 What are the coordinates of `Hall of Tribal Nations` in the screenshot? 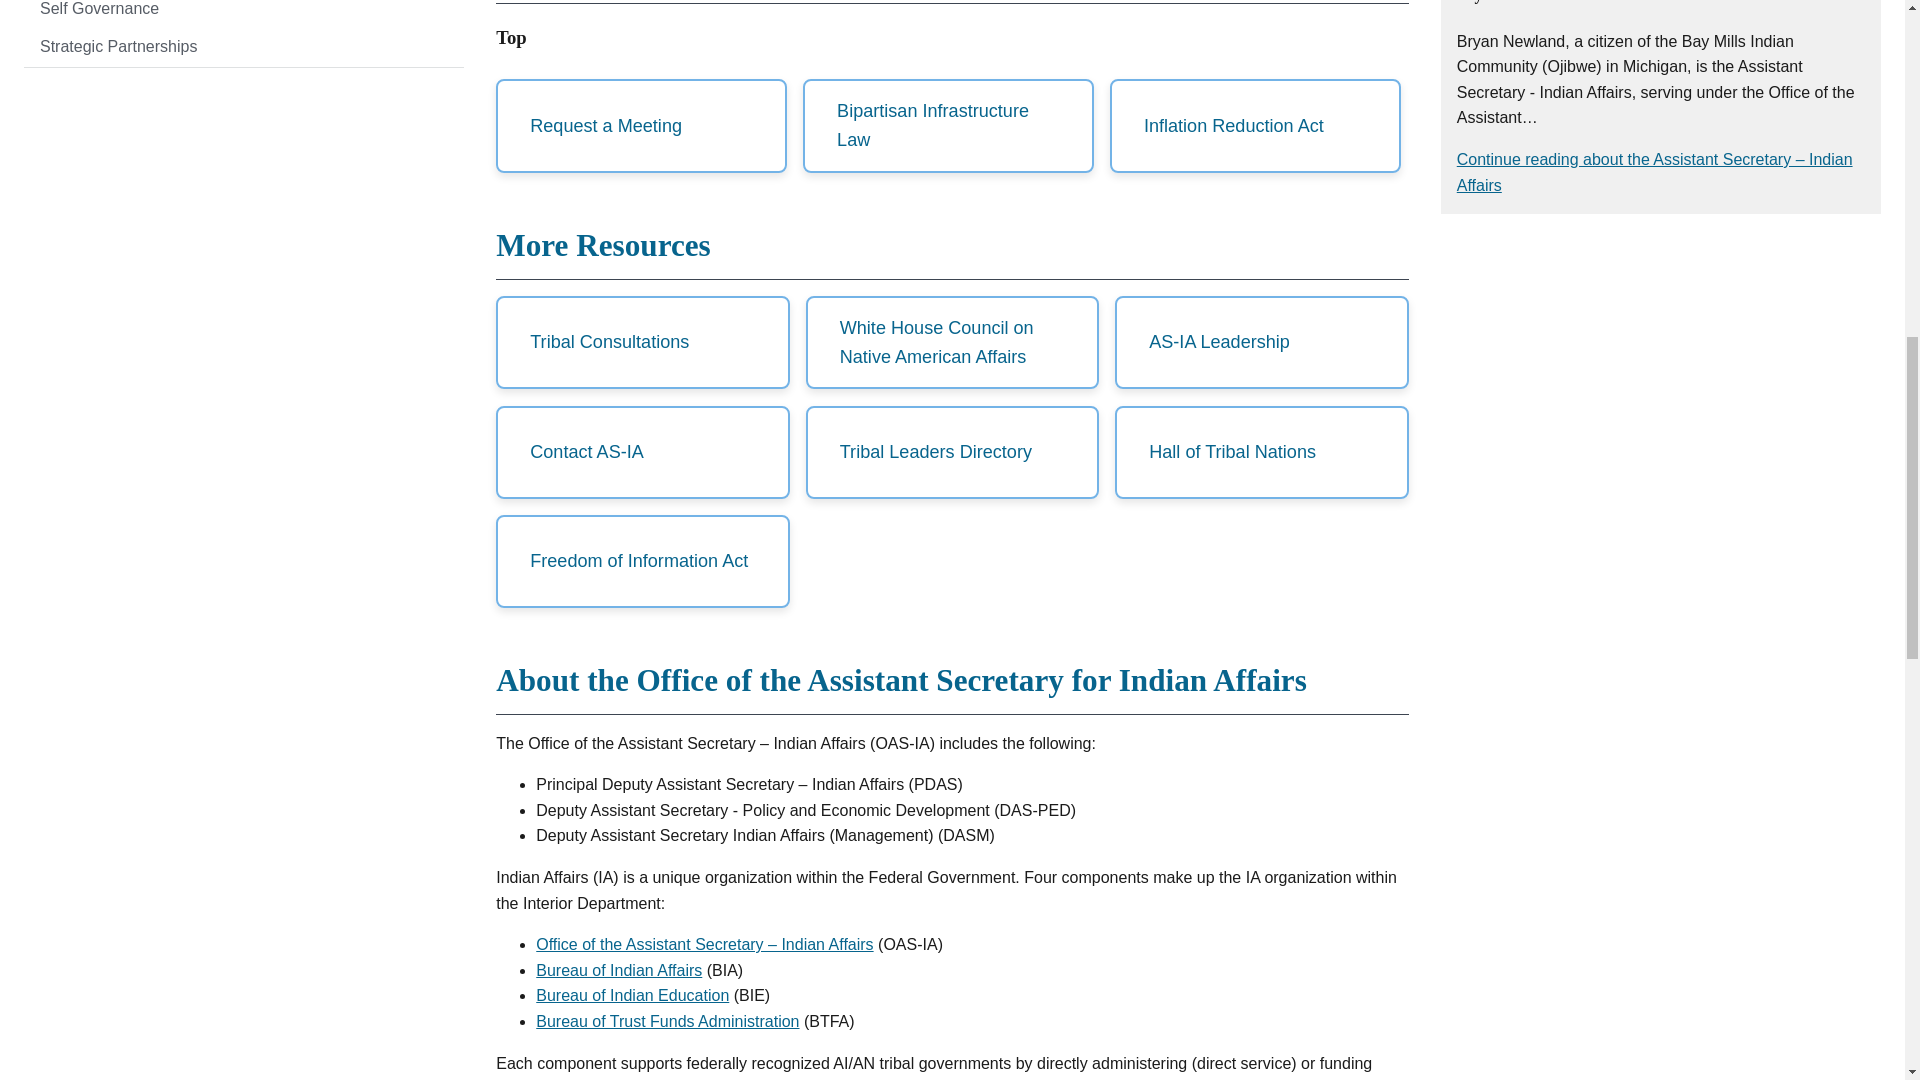 It's located at (1261, 452).